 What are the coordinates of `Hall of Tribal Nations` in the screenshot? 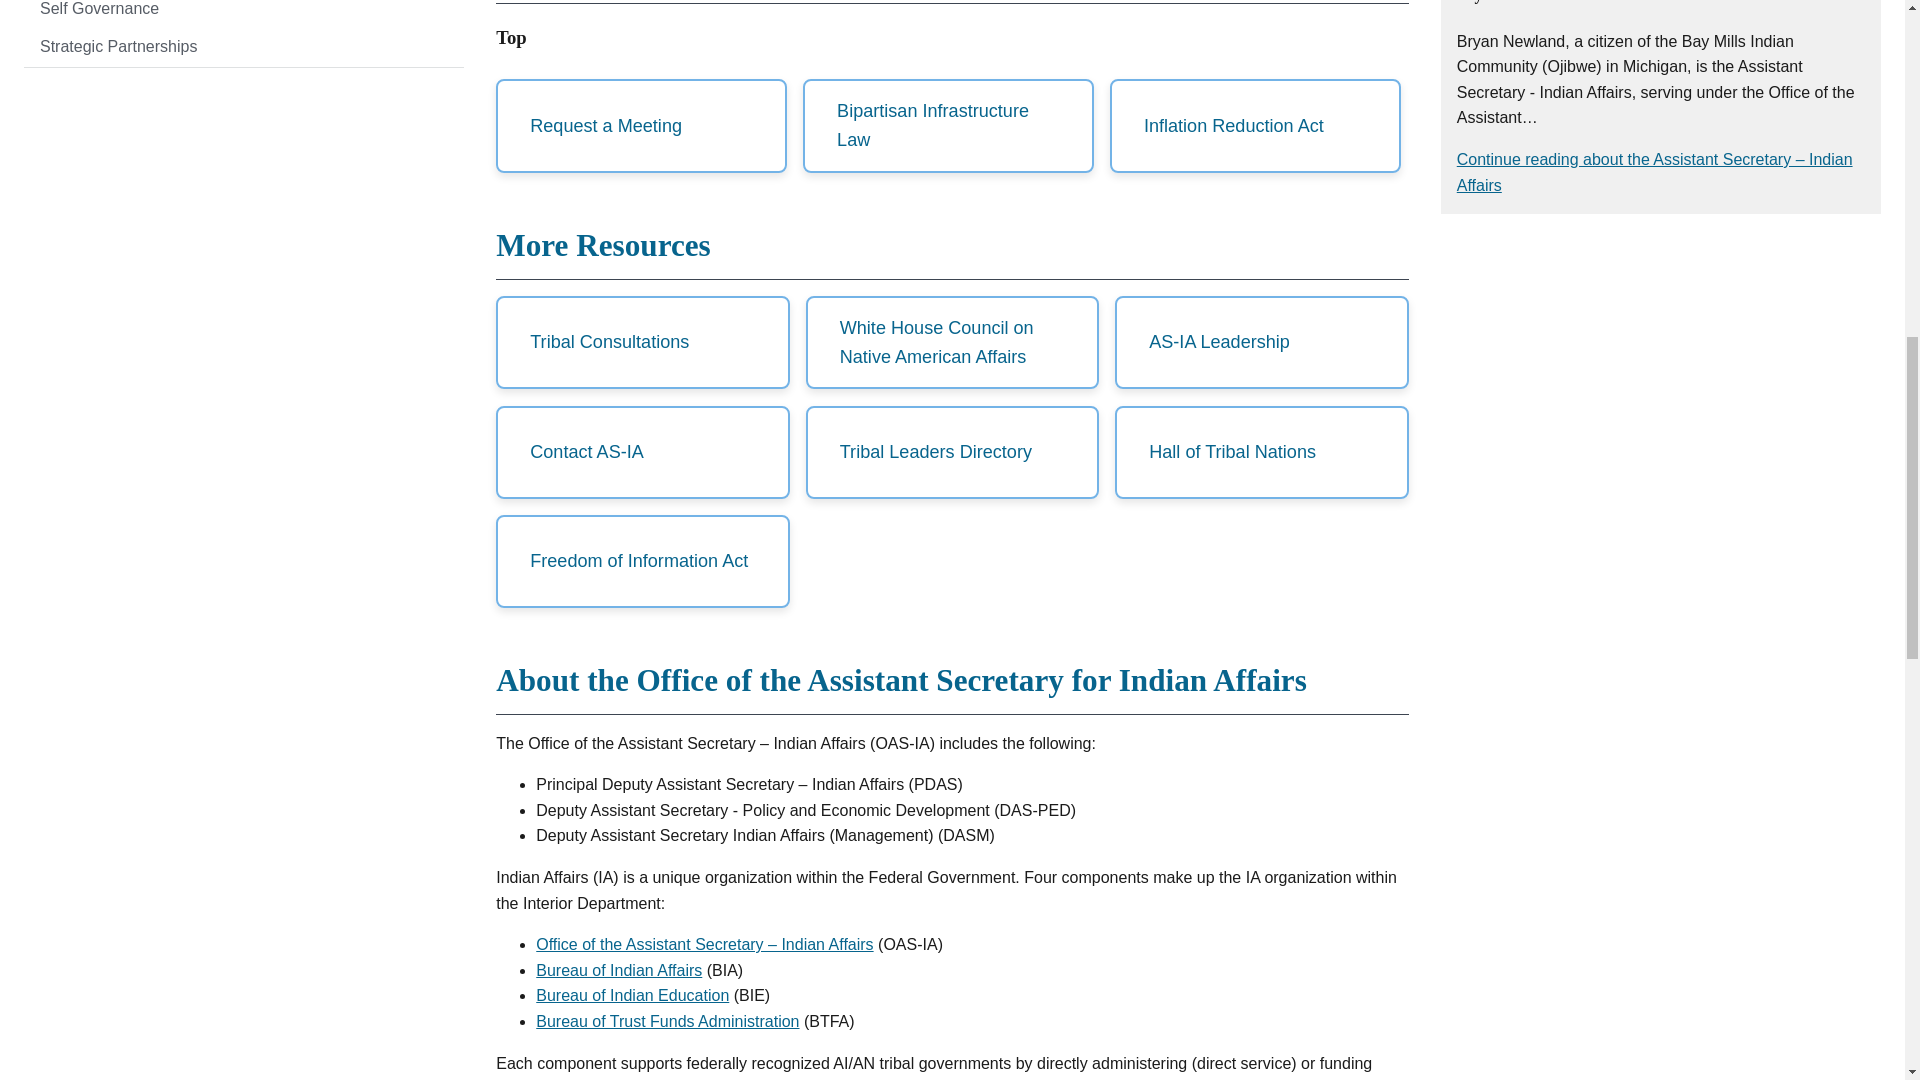 It's located at (1261, 452).